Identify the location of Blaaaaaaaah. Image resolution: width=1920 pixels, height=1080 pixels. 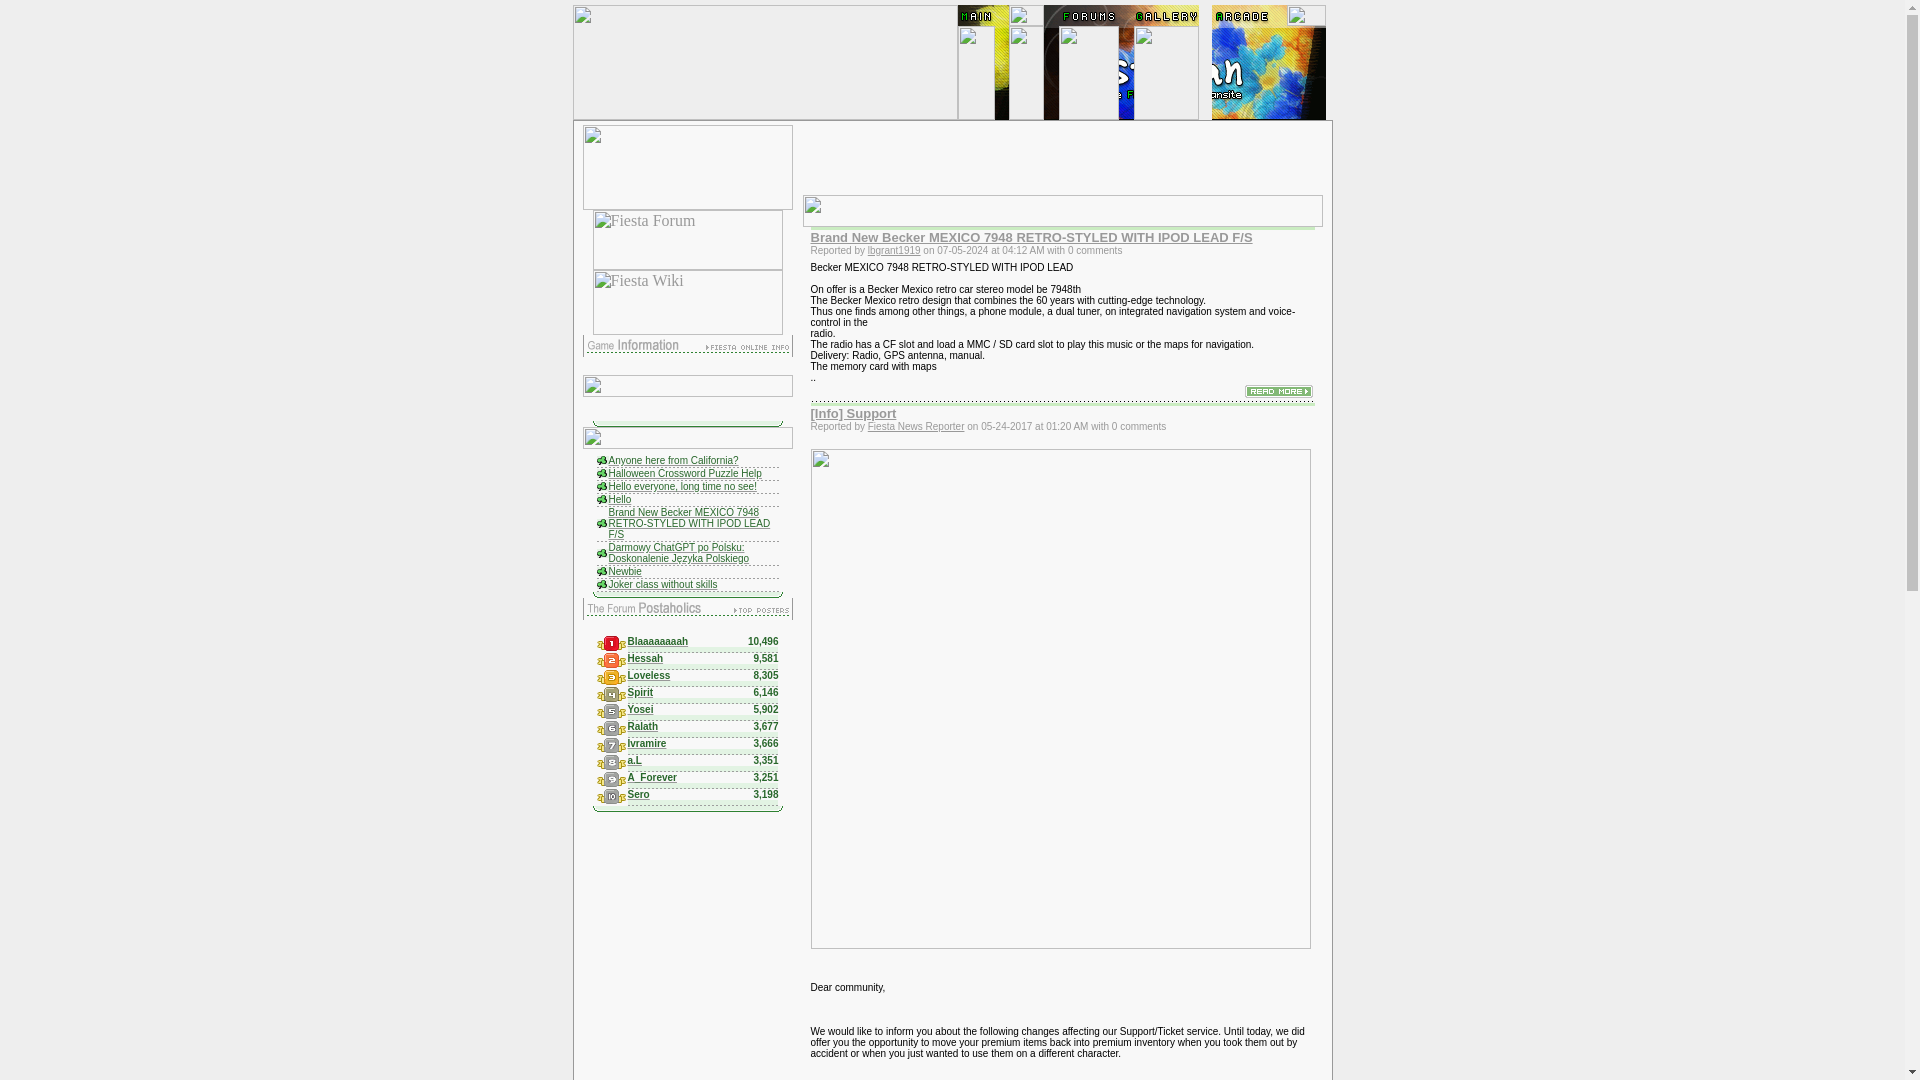
(658, 639).